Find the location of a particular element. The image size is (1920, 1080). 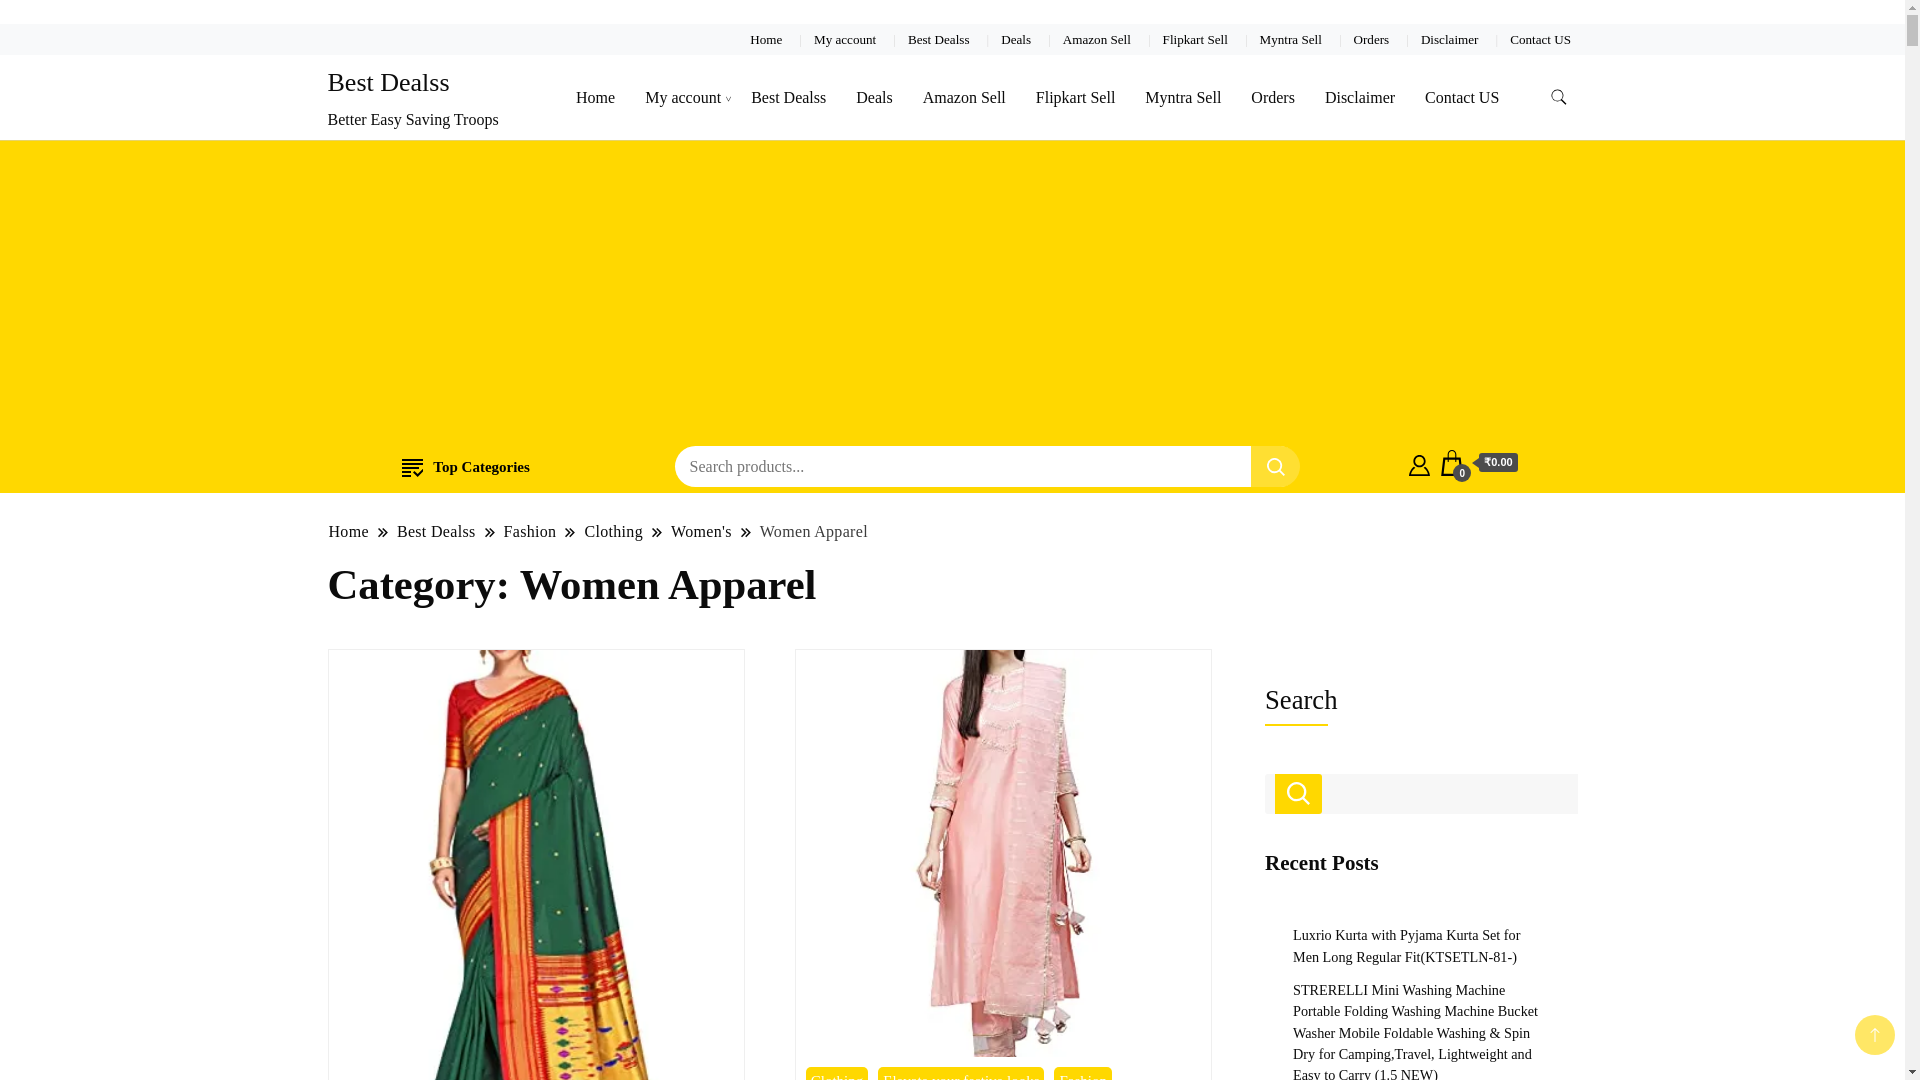

Flipkart Sell is located at coordinates (1196, 40).